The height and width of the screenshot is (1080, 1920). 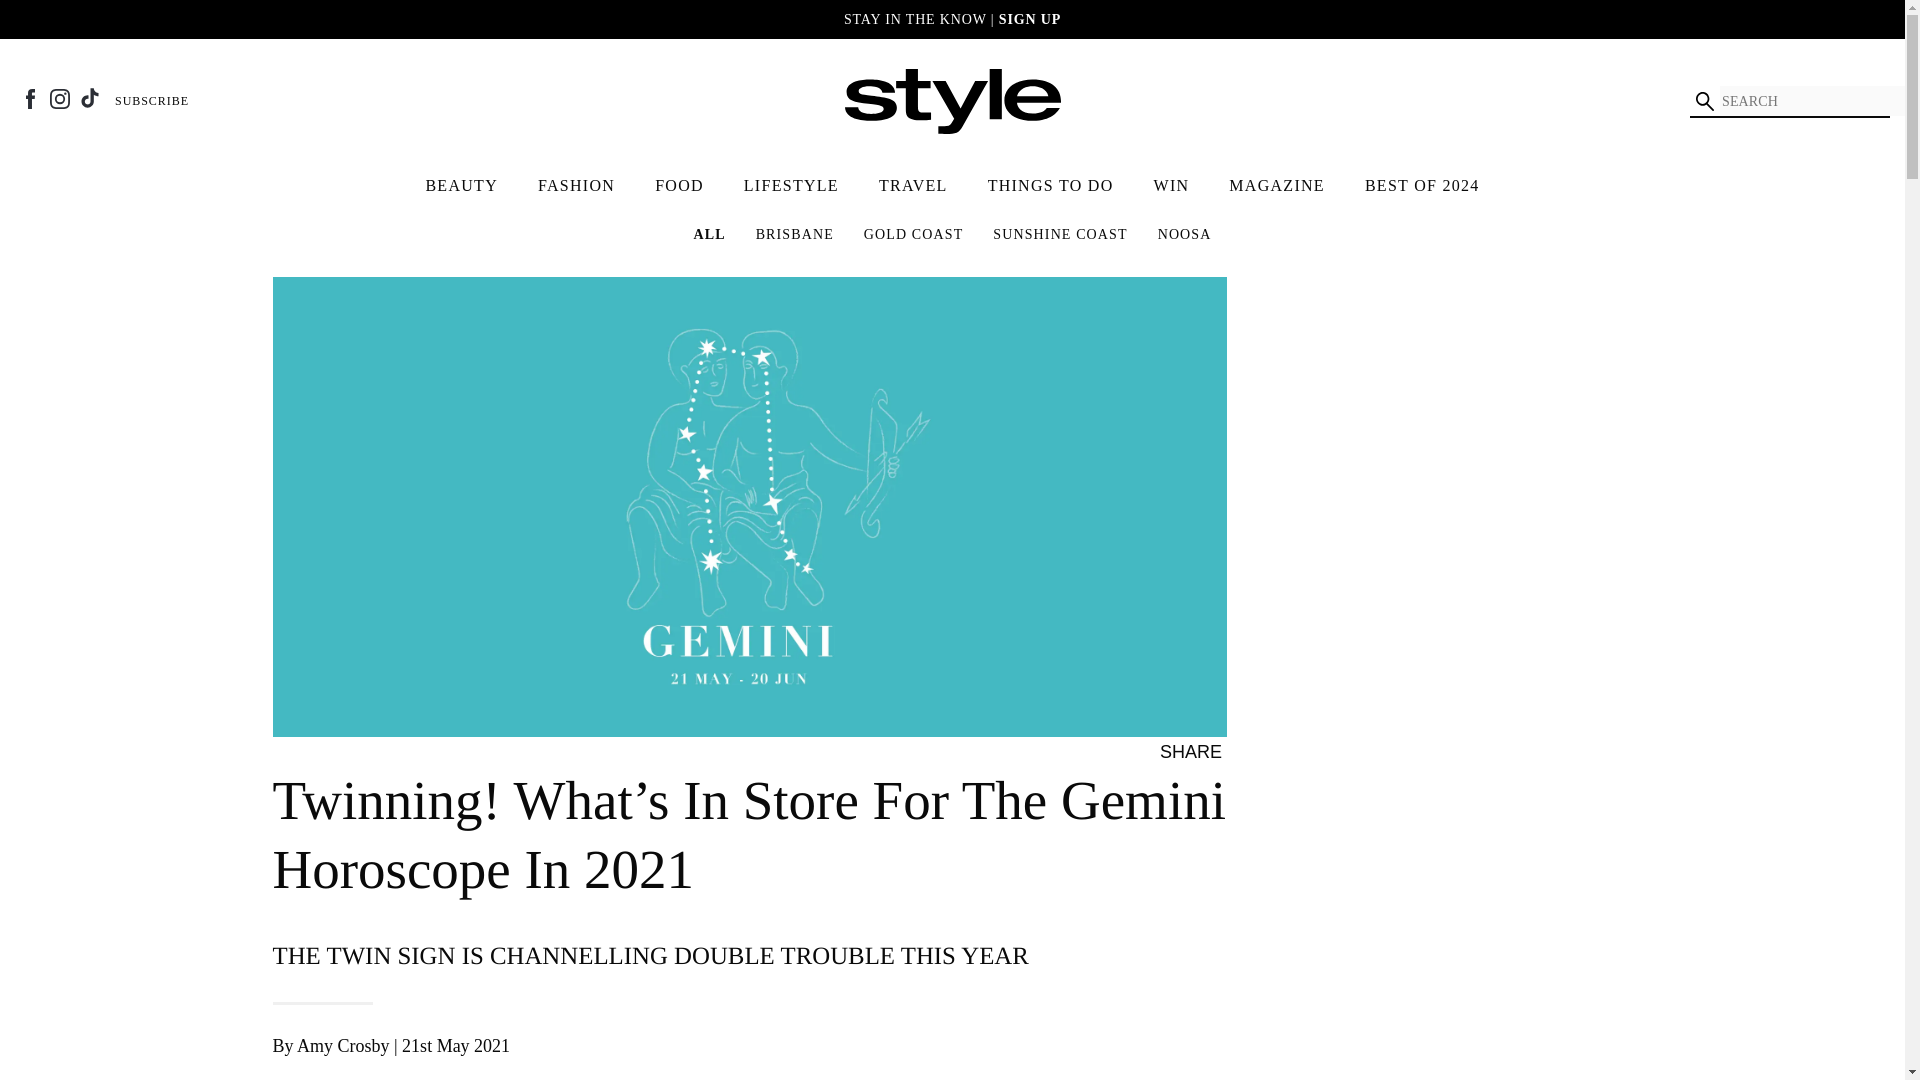 I want to click on LIFESTYLE, so click(x=790, y=186).